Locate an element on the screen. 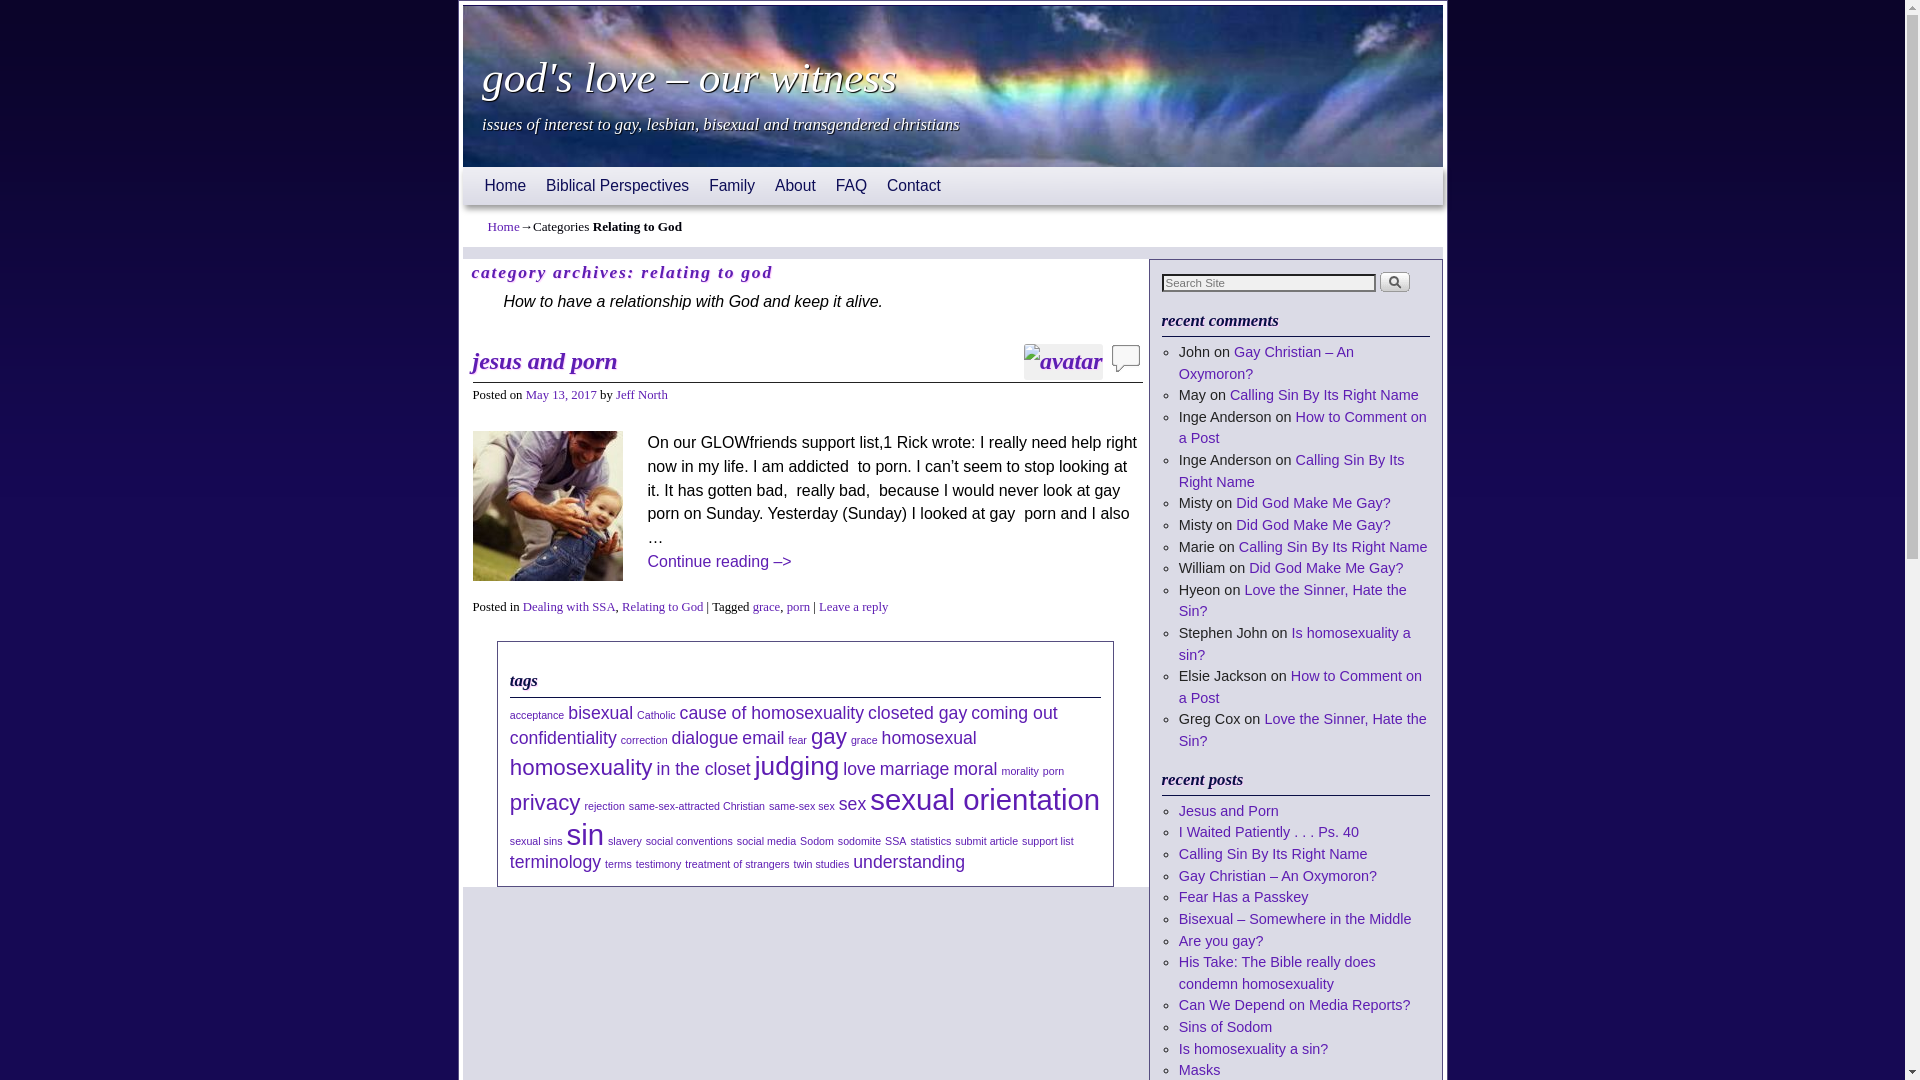 This screenshot has height=1080, width=1920. Love the Sinner, Hate the Sin? is located at coordinates (1293, 601).